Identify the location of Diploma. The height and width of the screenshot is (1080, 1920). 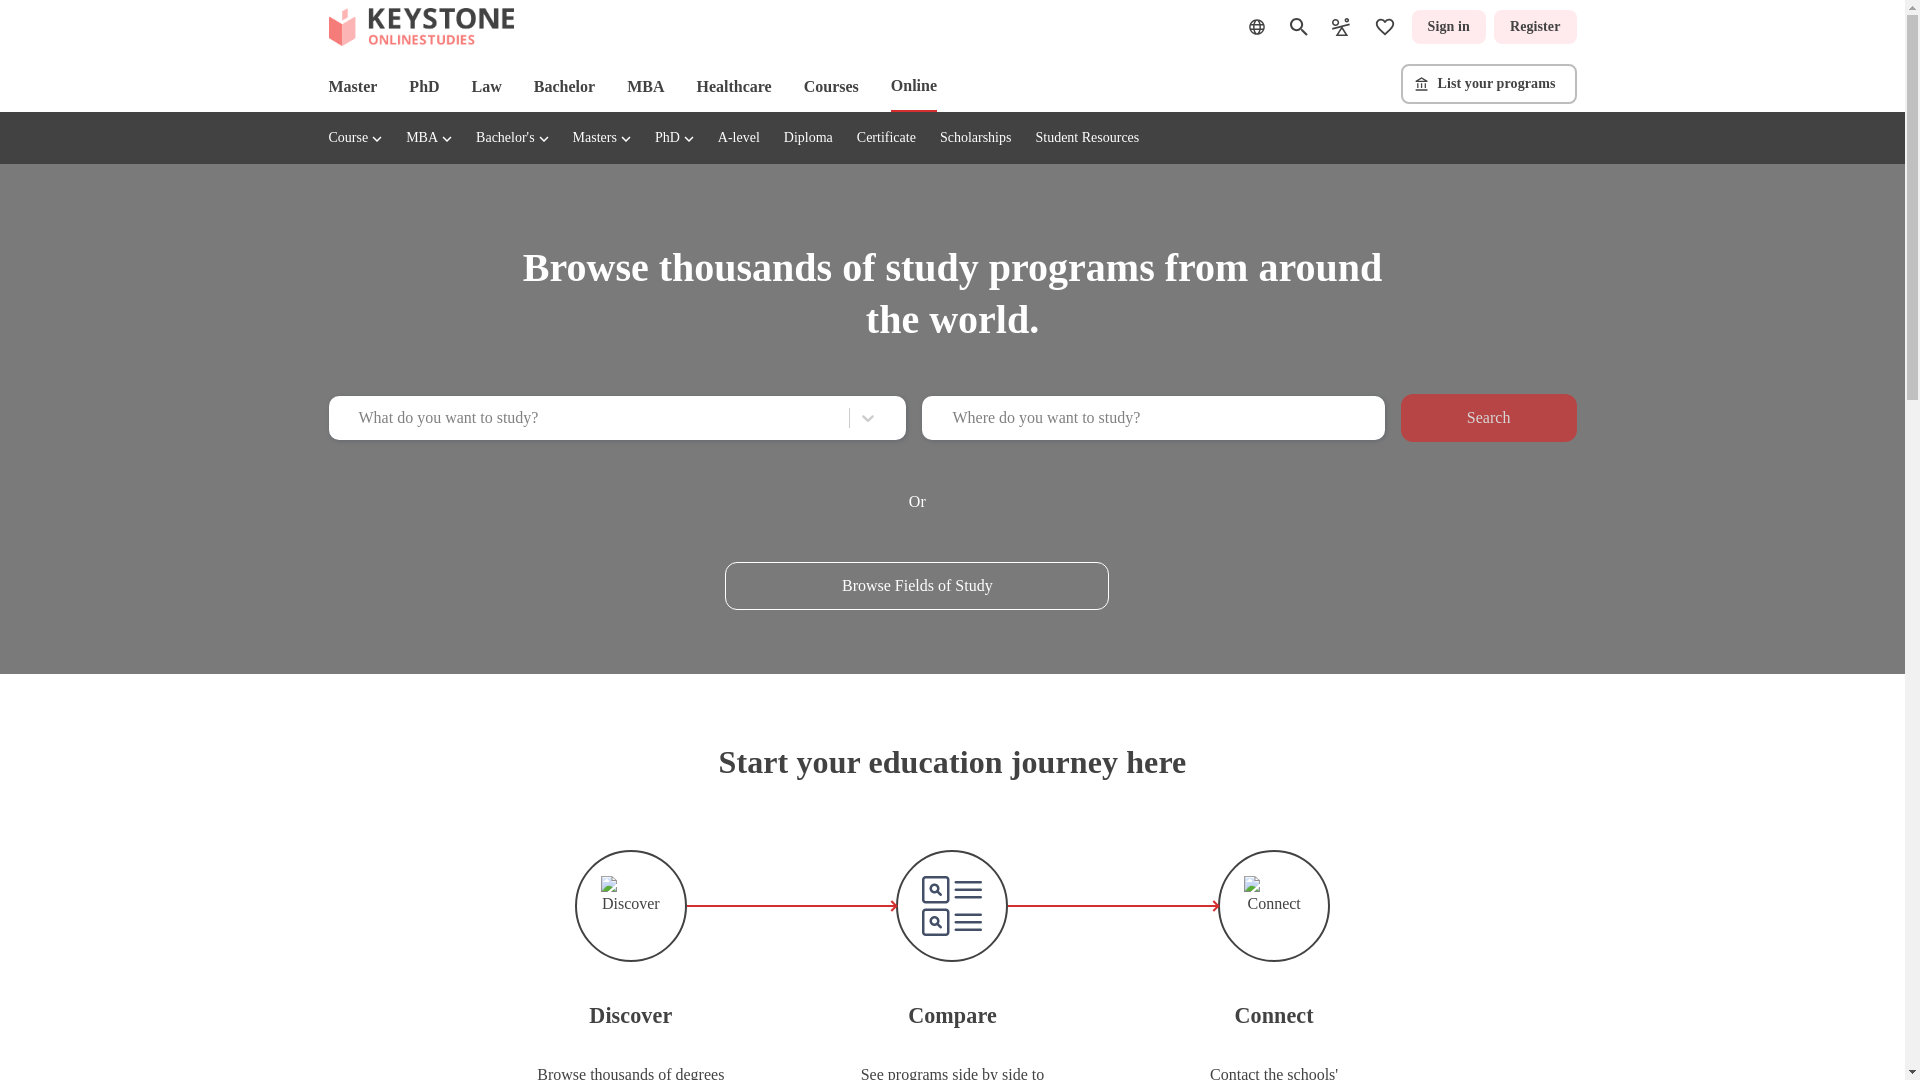
(808, 136).